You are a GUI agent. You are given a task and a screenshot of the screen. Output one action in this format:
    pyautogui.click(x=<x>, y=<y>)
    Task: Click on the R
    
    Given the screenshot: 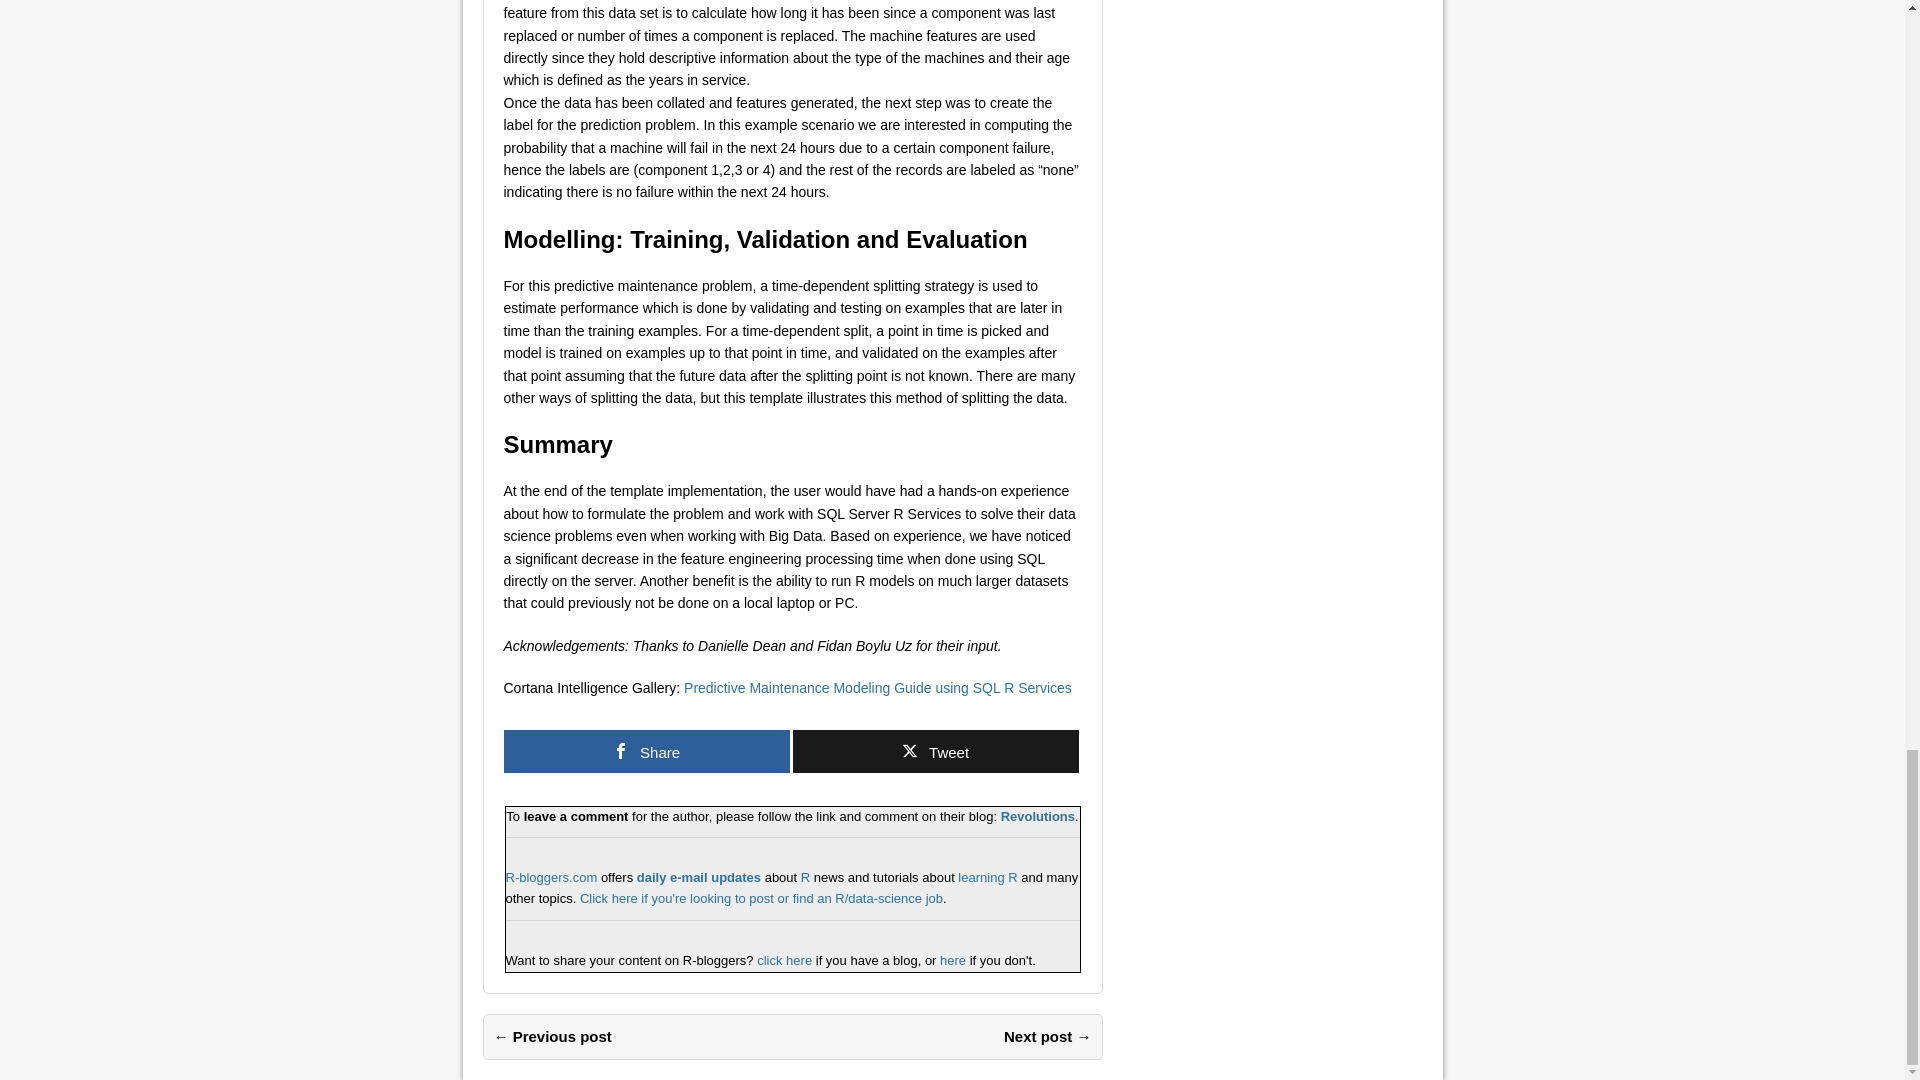 What is the action you would take?
    pyautogui.click(x=805, y=877)
    